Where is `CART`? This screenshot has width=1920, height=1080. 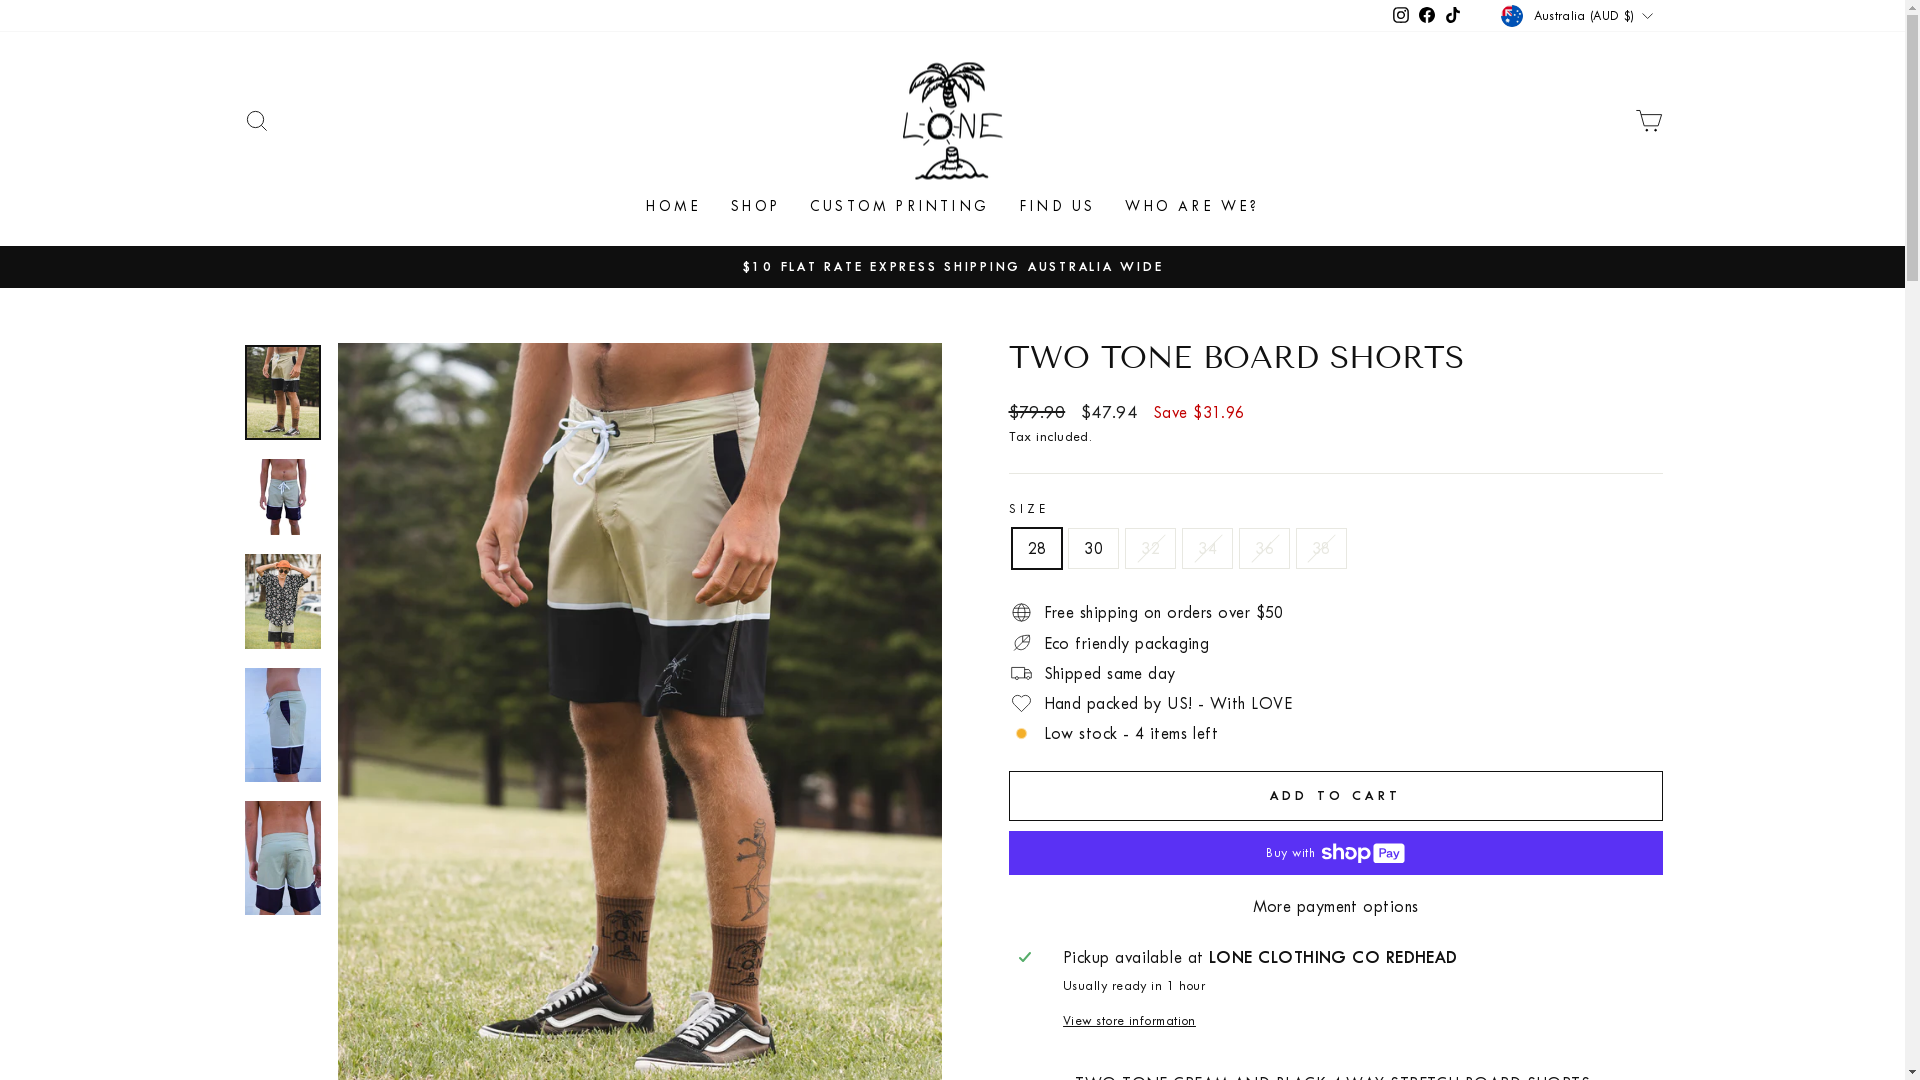 CART is located at coordinates (1648, 120).